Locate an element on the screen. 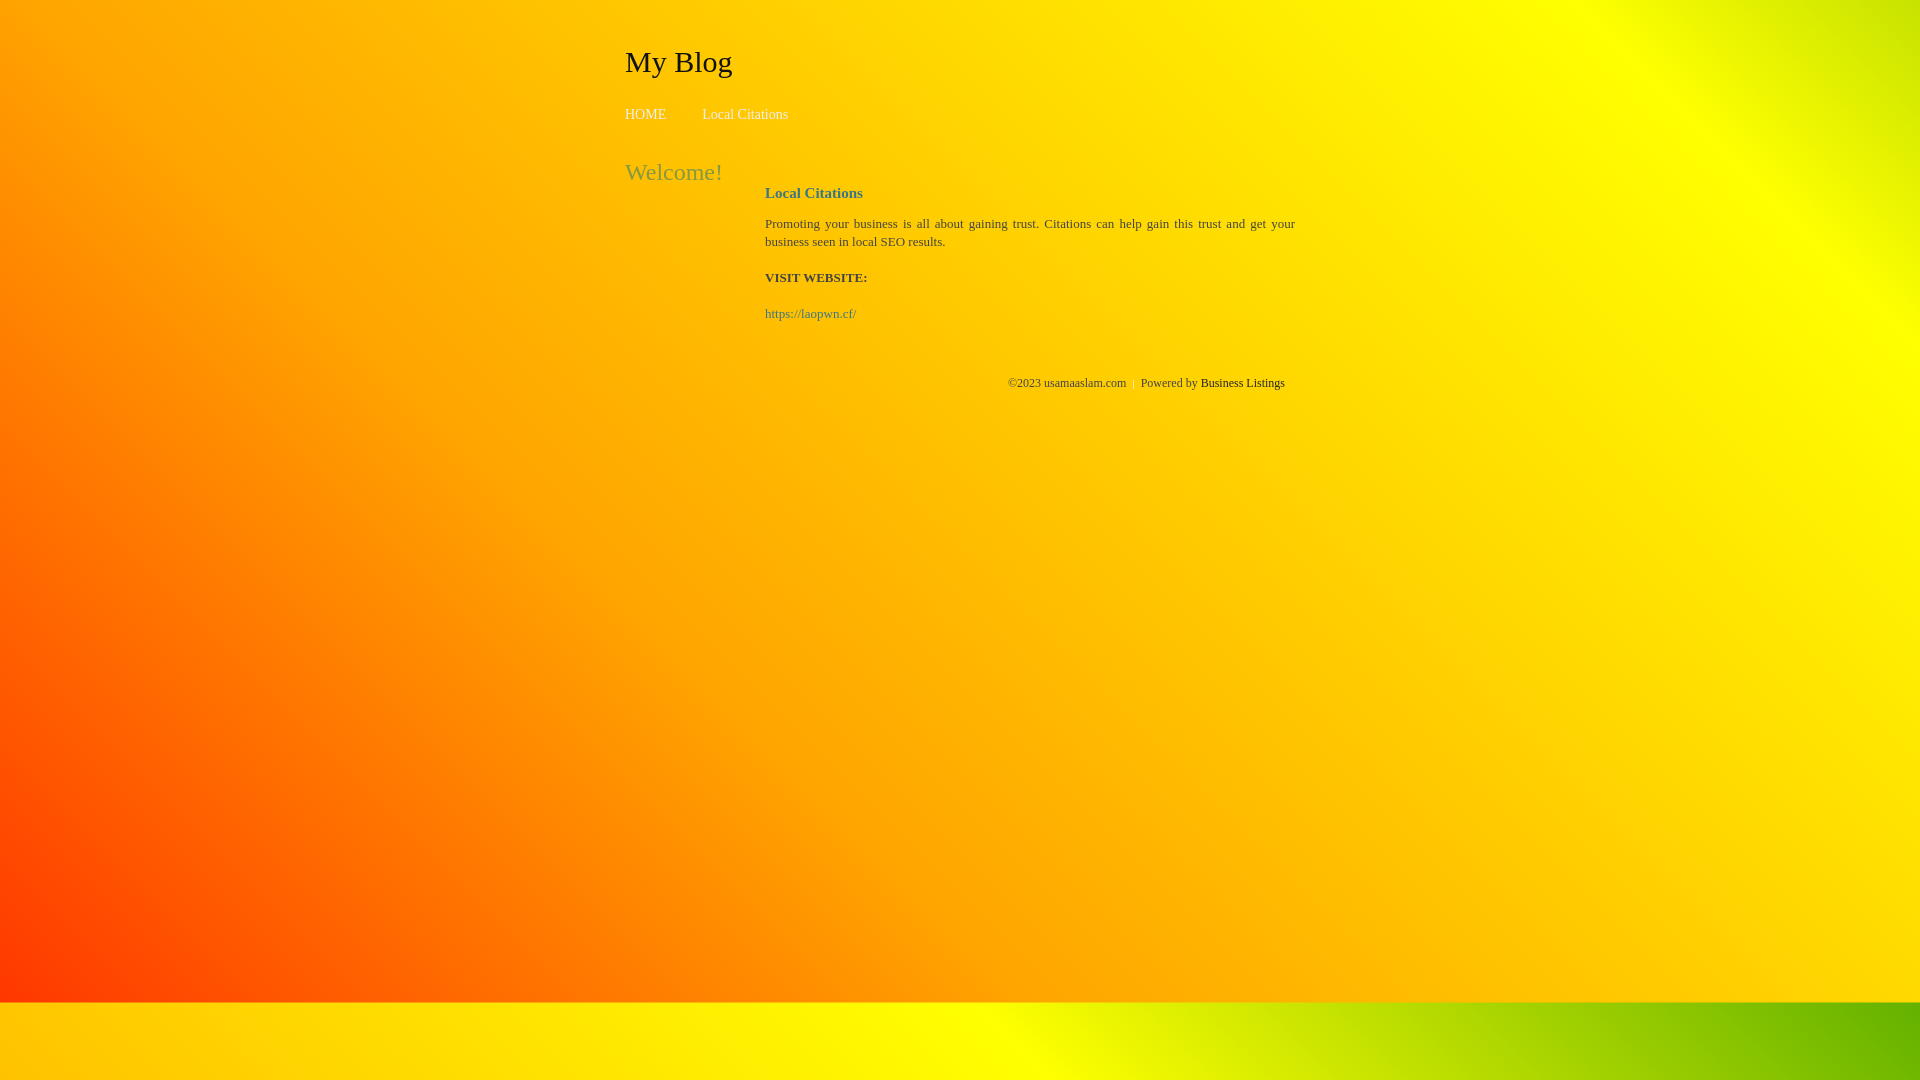 Image resolution: width=1920 pixels, height=1080 pixels. Local Citations is located at coordinates (745, 114).